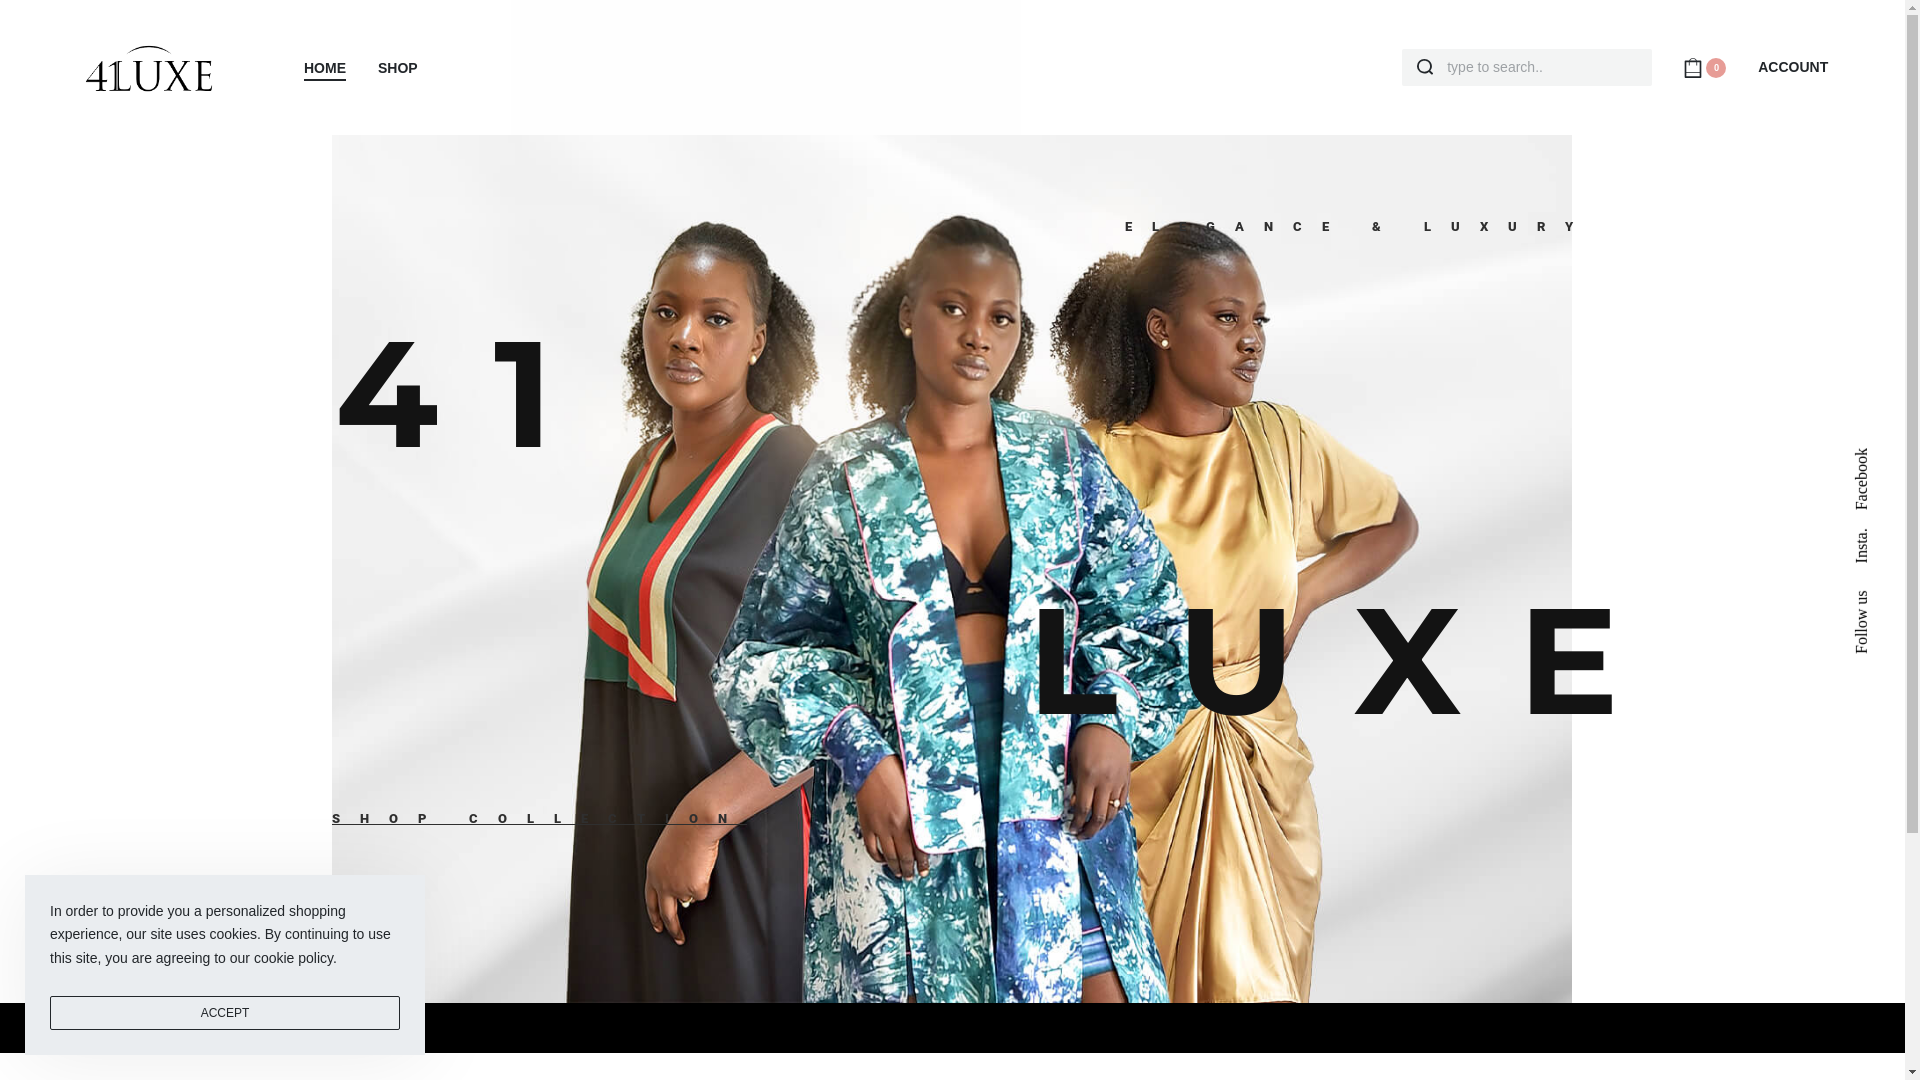  What do you see at coordinates (225, 1013) in the screenshot?
I see `ACCEPT` at bounding box center [225, 1013].